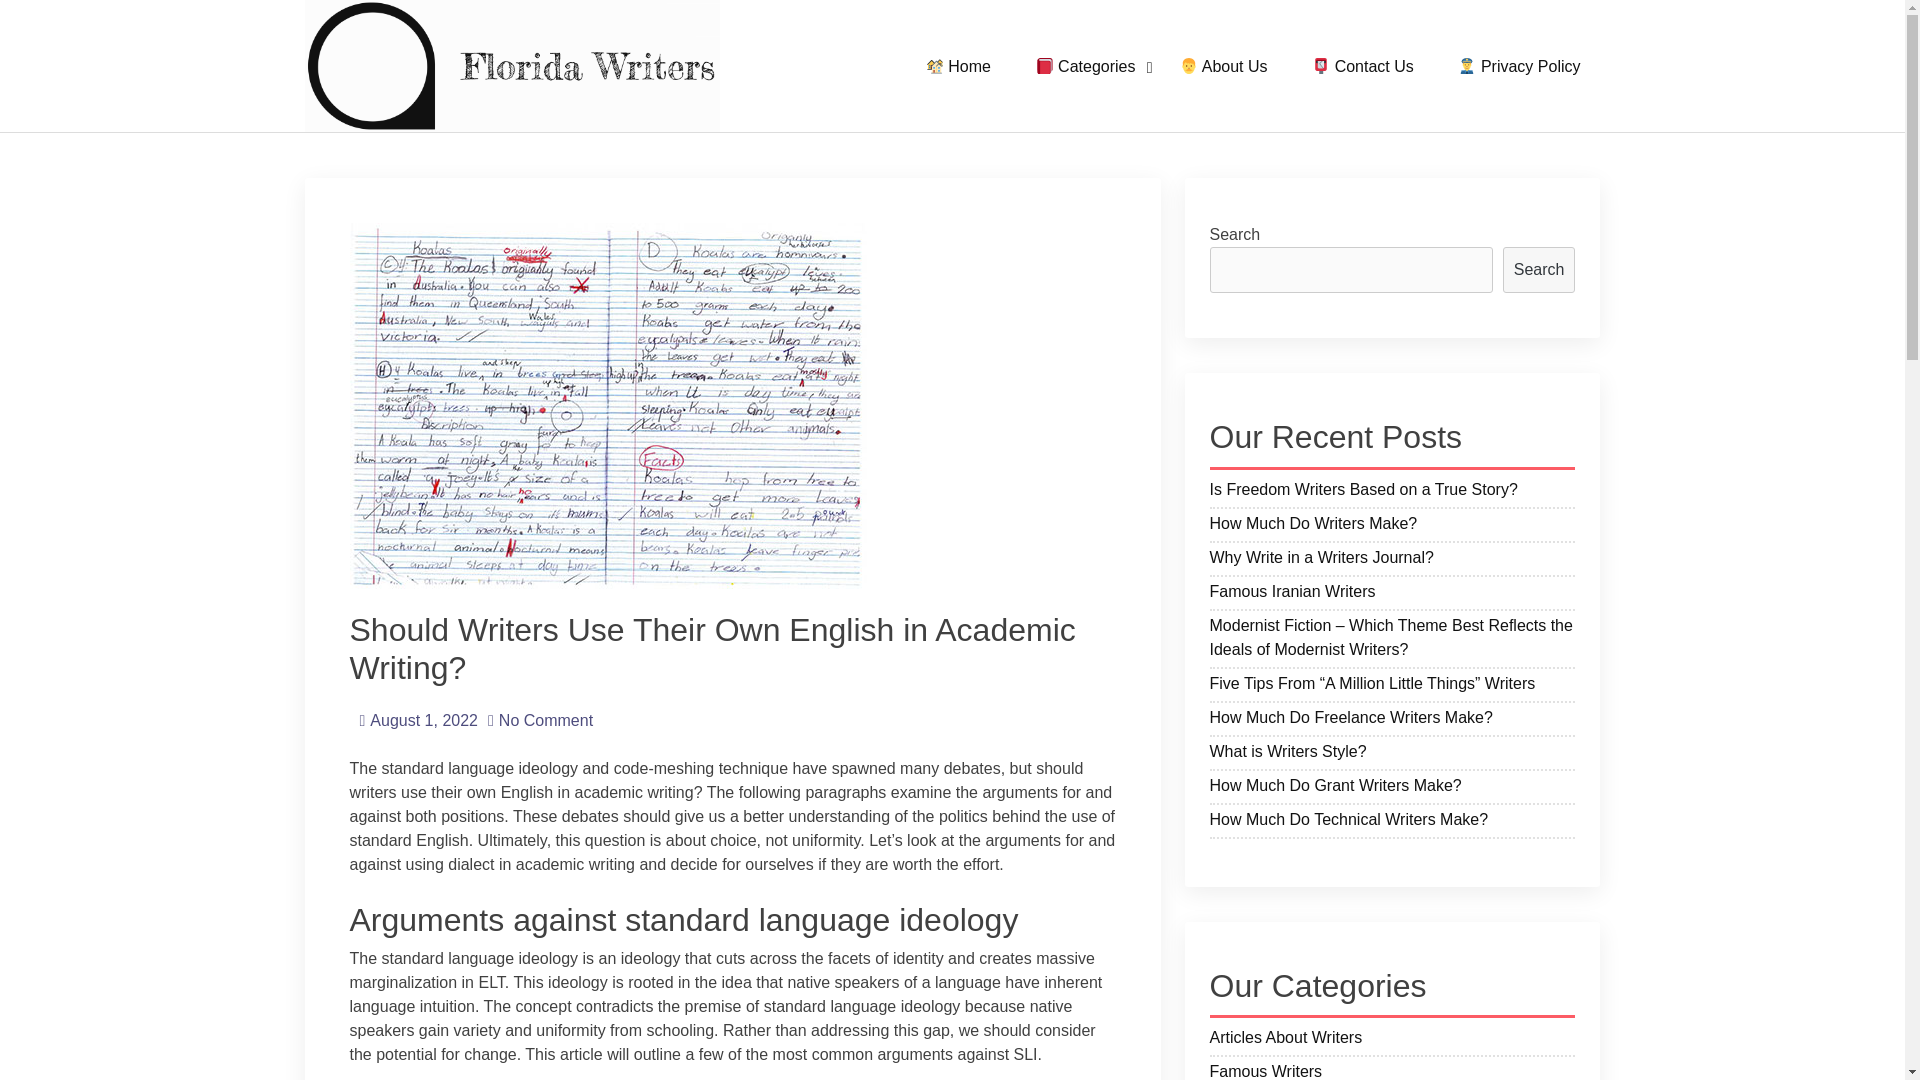 The width and height of the screenshot is (1920, 1080). Describe the element at coordinates (1392, 822) in the screenshot. I see `How Much Do Technical Writers Make?` at that location.